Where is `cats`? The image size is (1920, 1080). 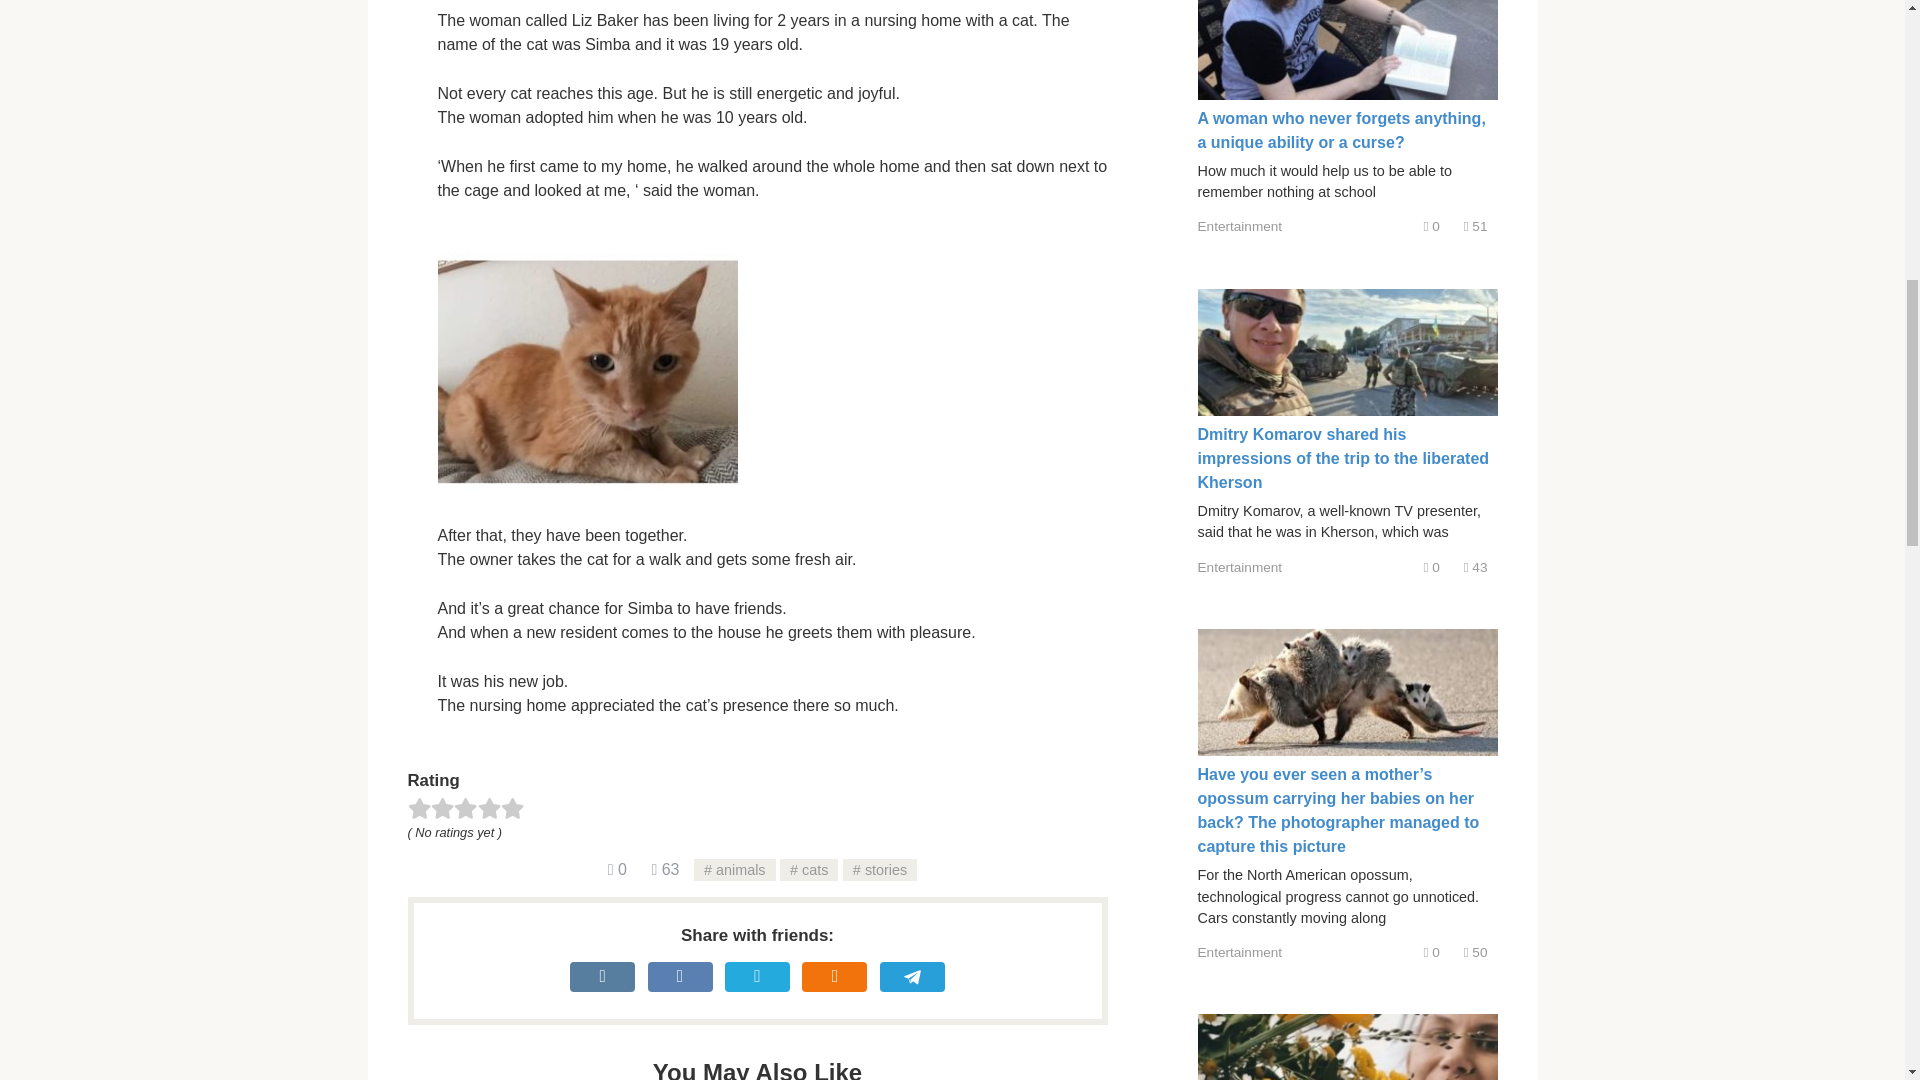 cats is located at coordinates (808, 870).